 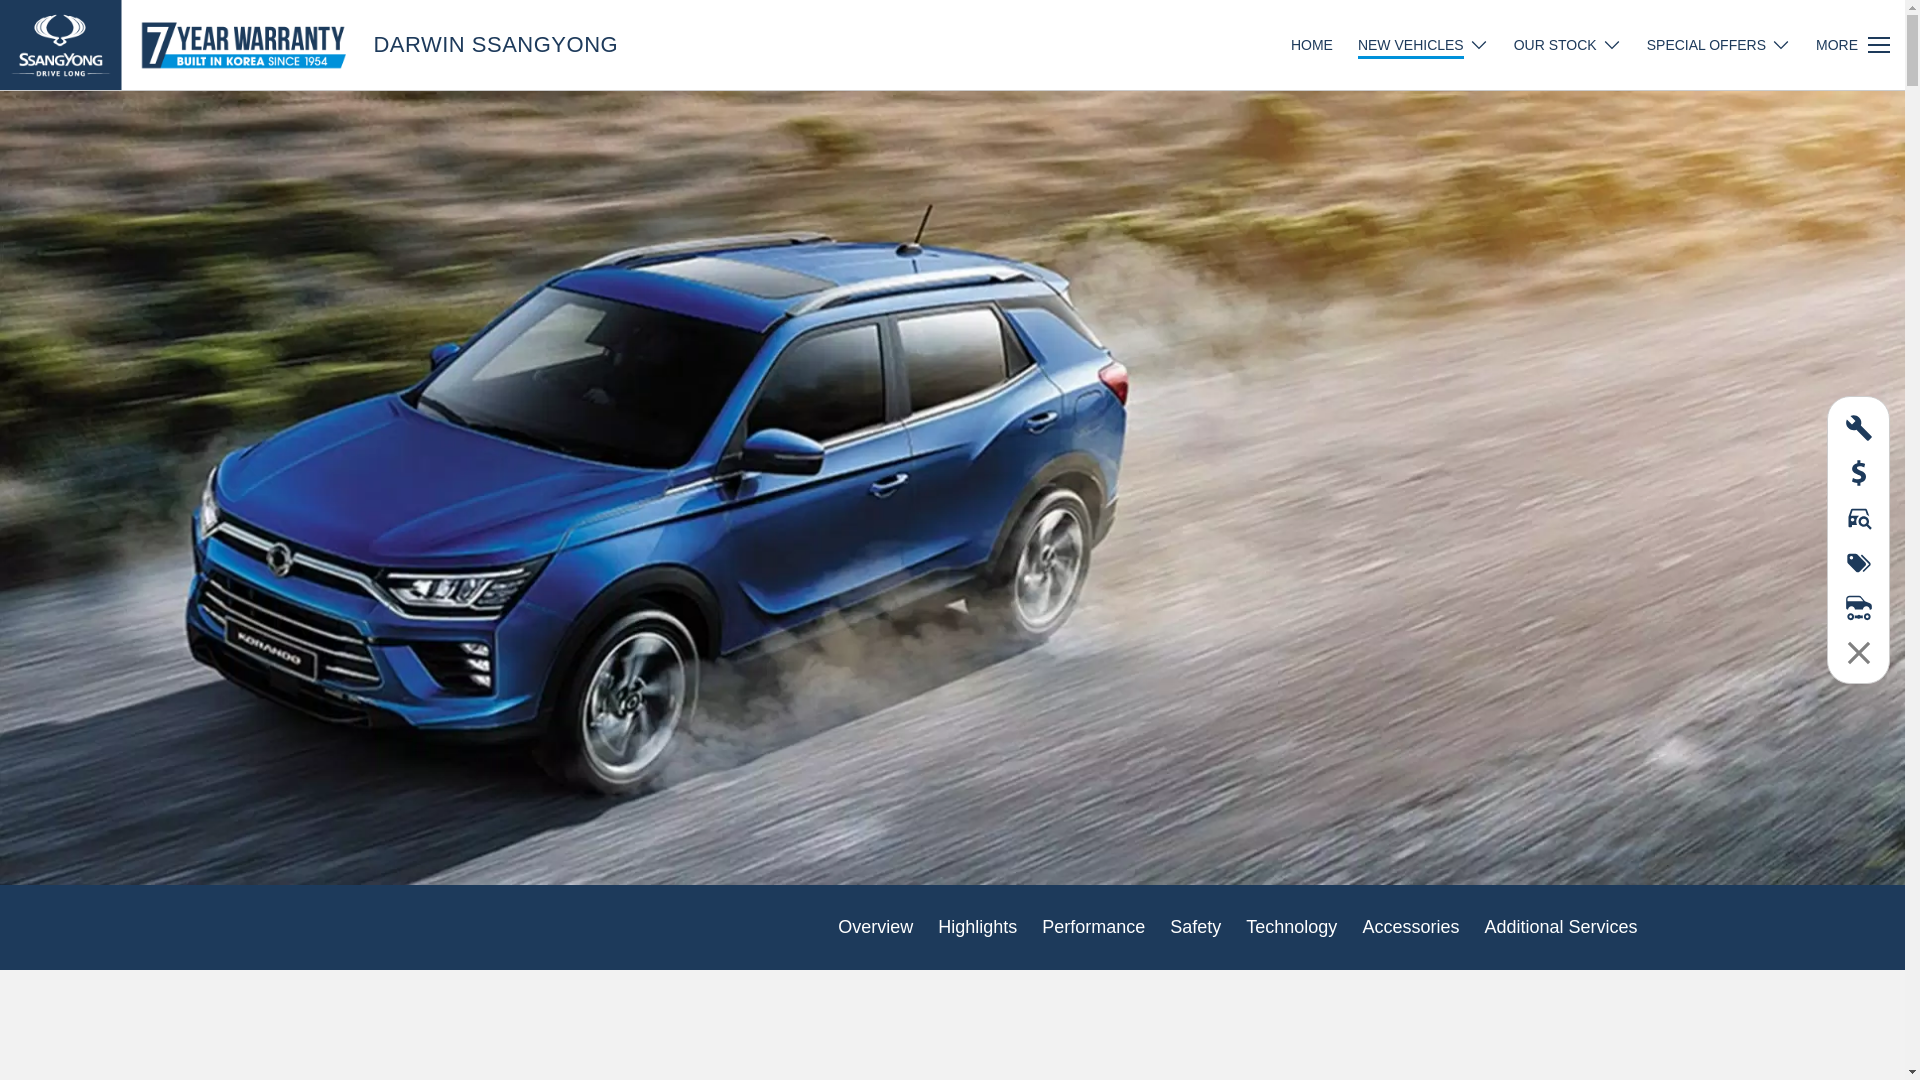 I want to click on OUR STOCK, so click(x=1568, y=45).